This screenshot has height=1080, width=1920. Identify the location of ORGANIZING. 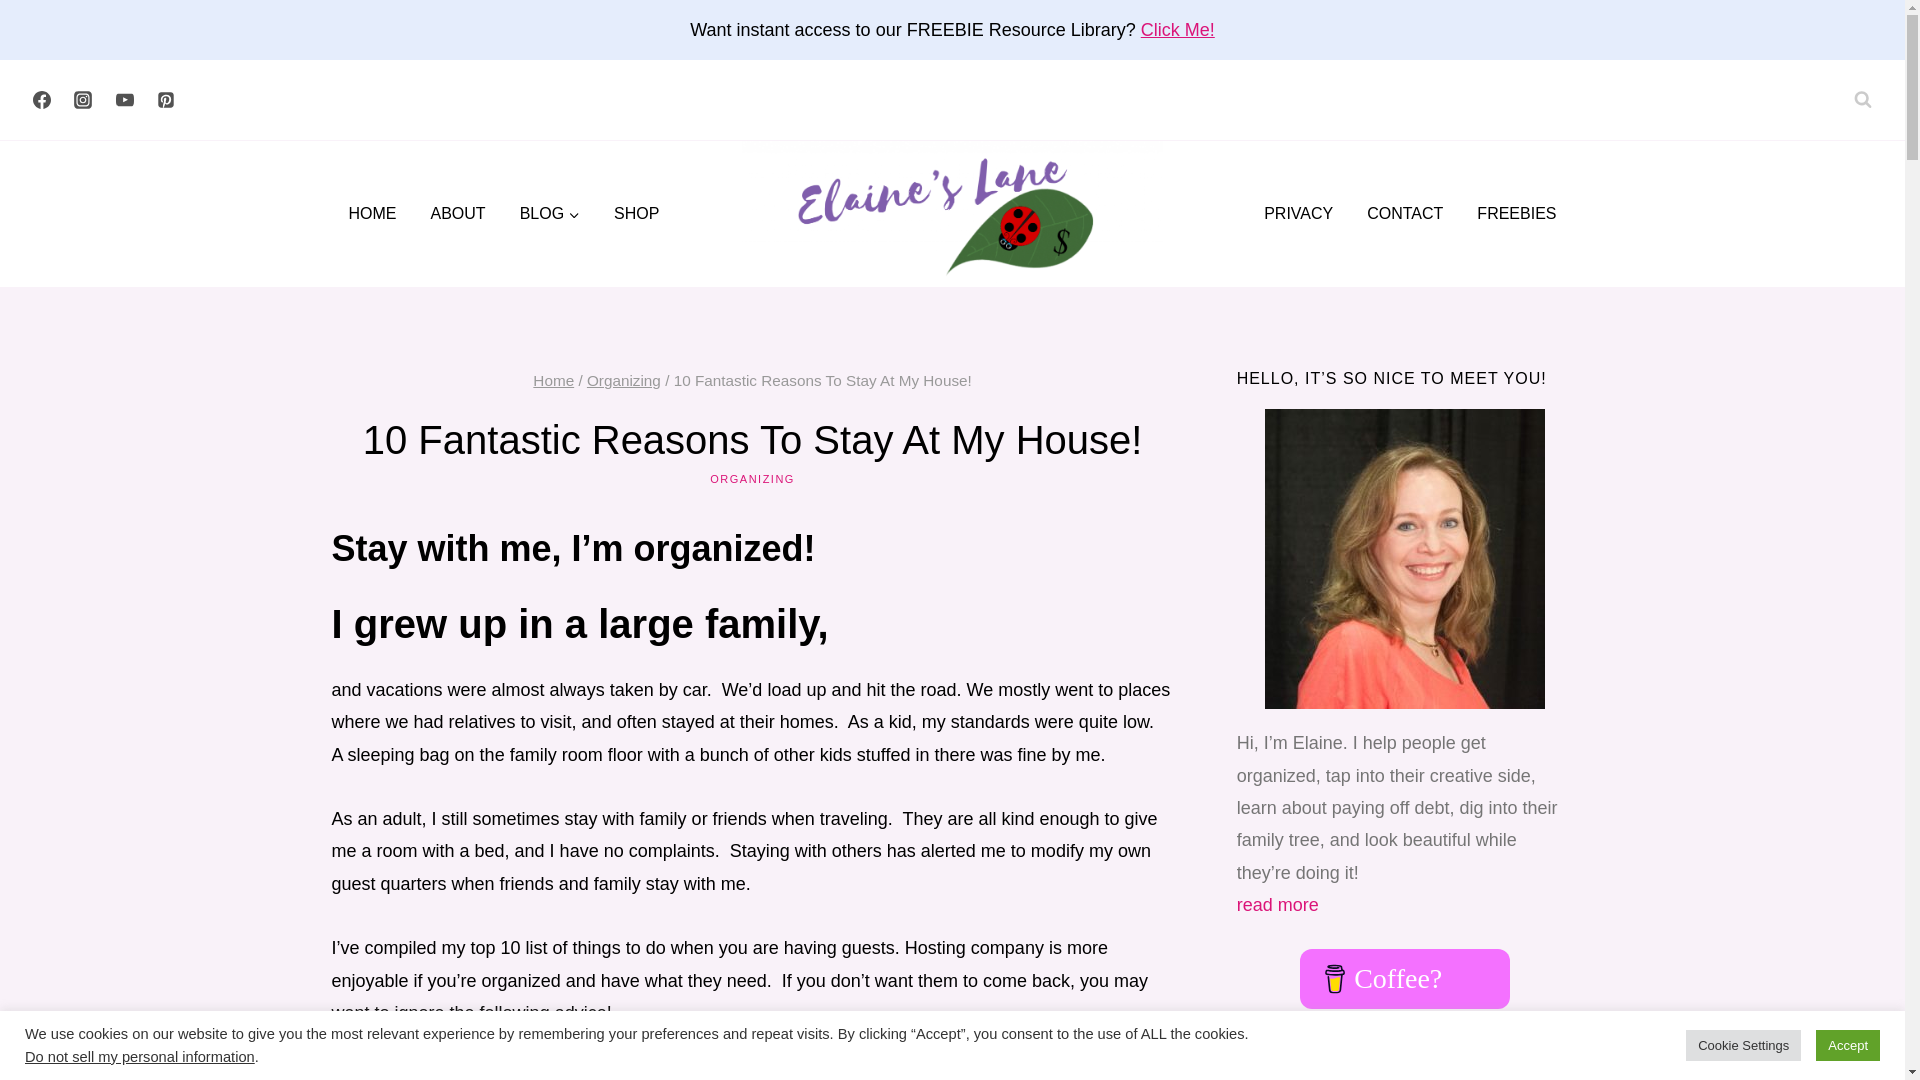
(752, 478).